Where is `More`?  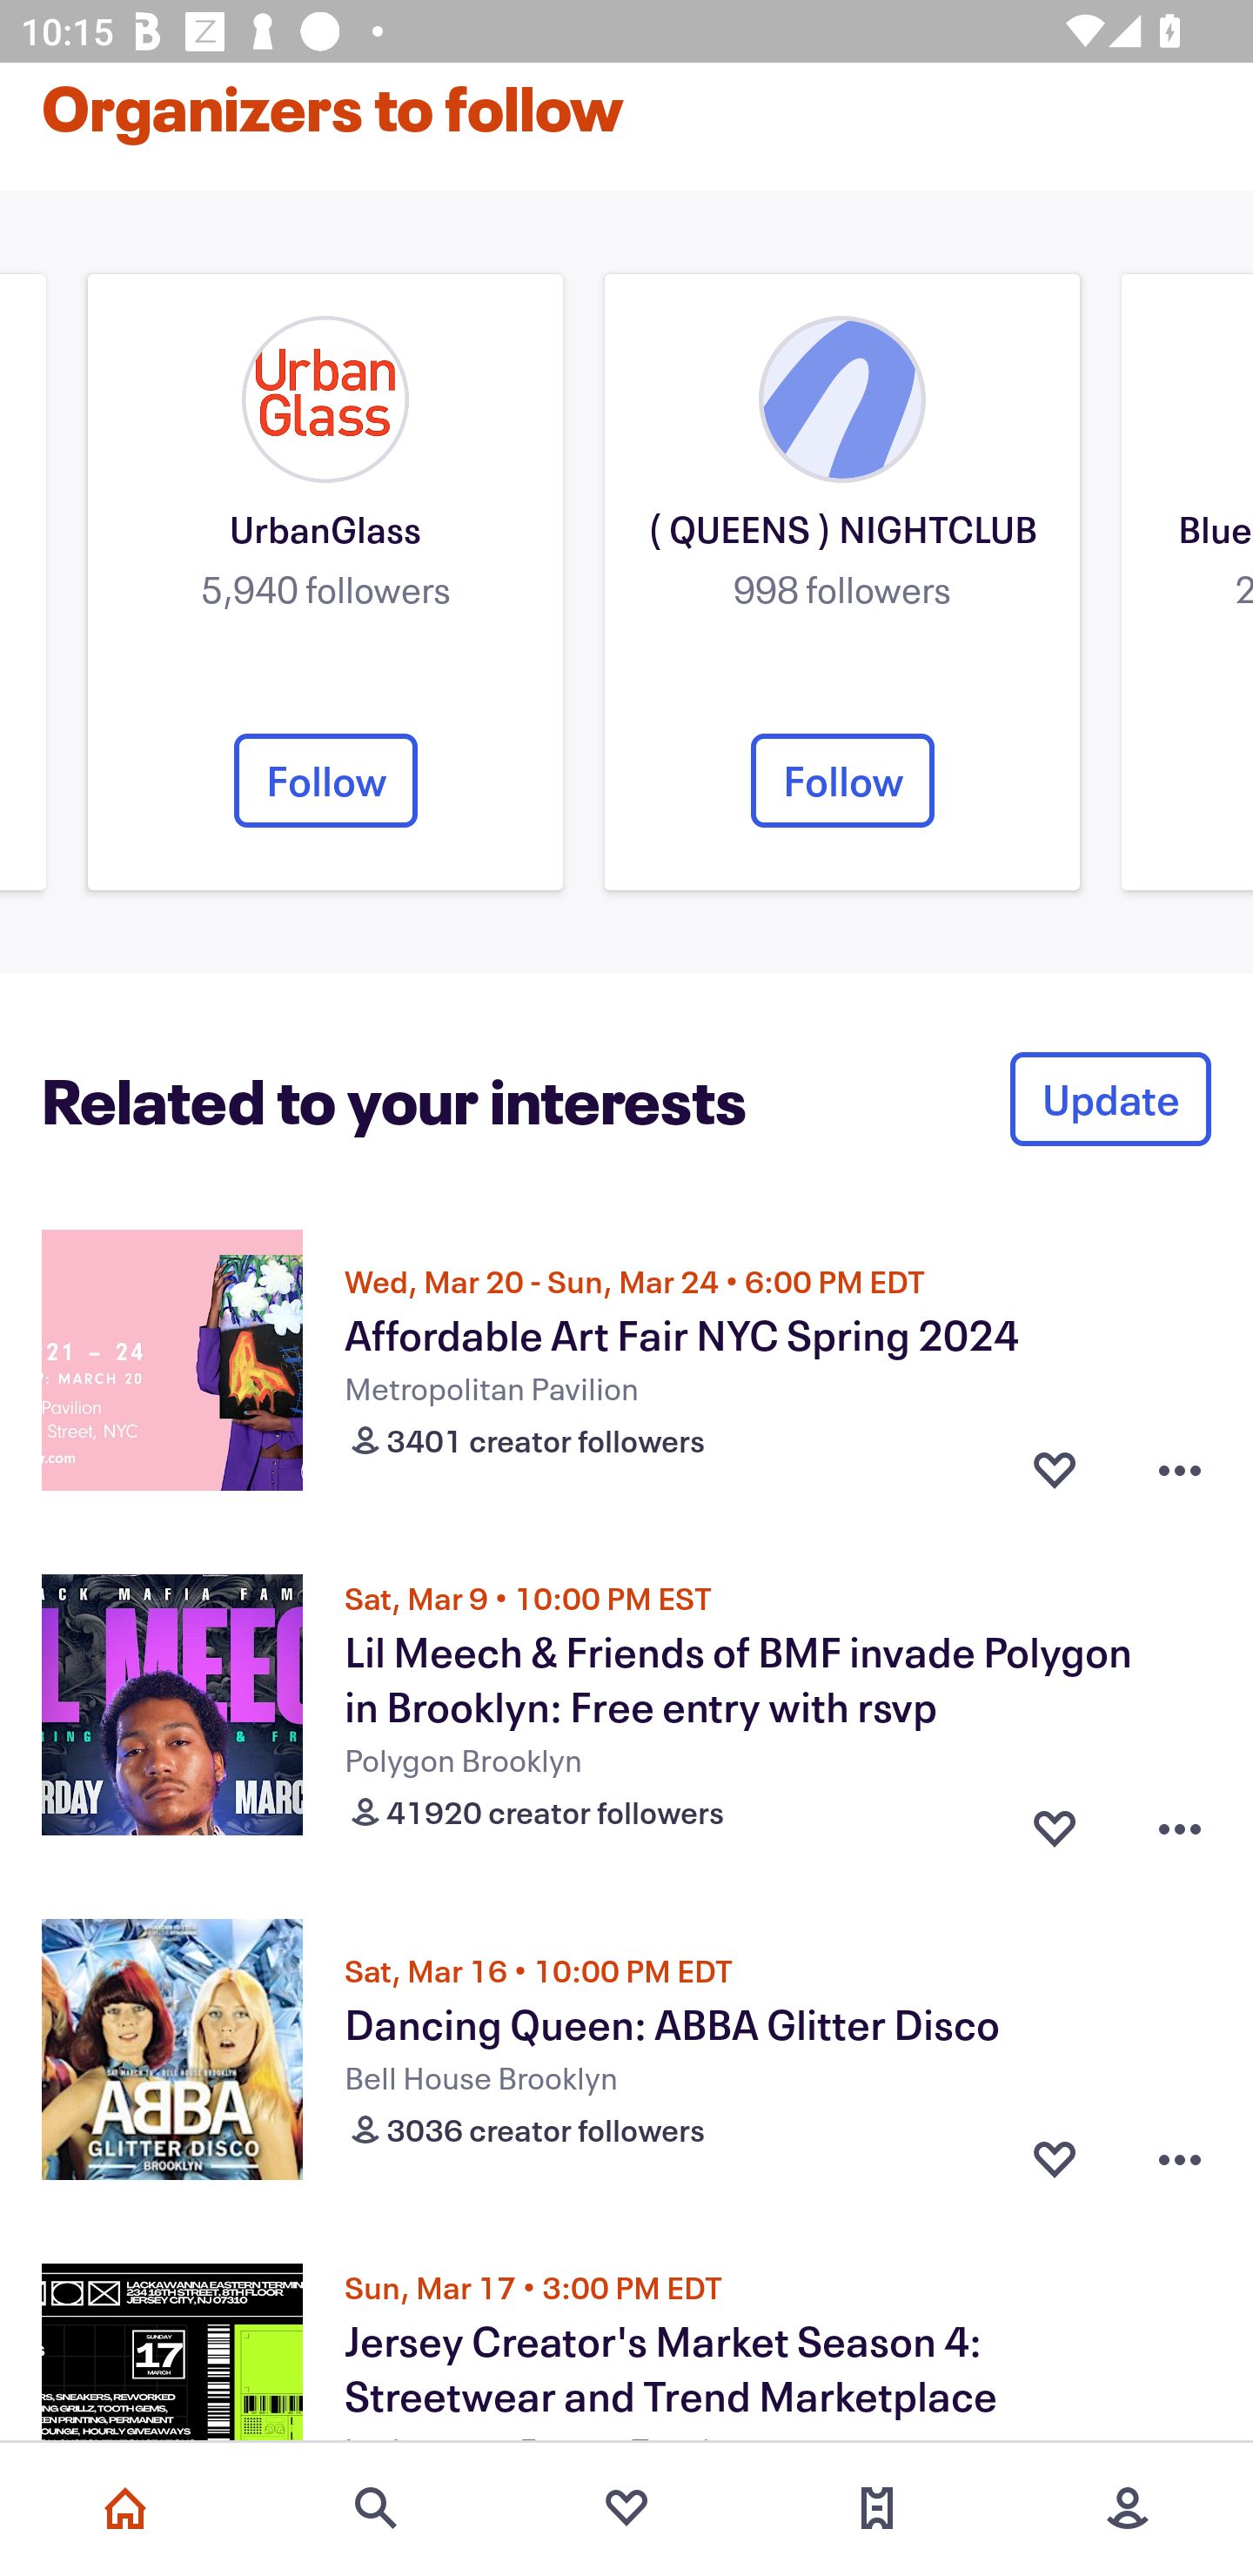
More is located at coordinates (1128, 2508).